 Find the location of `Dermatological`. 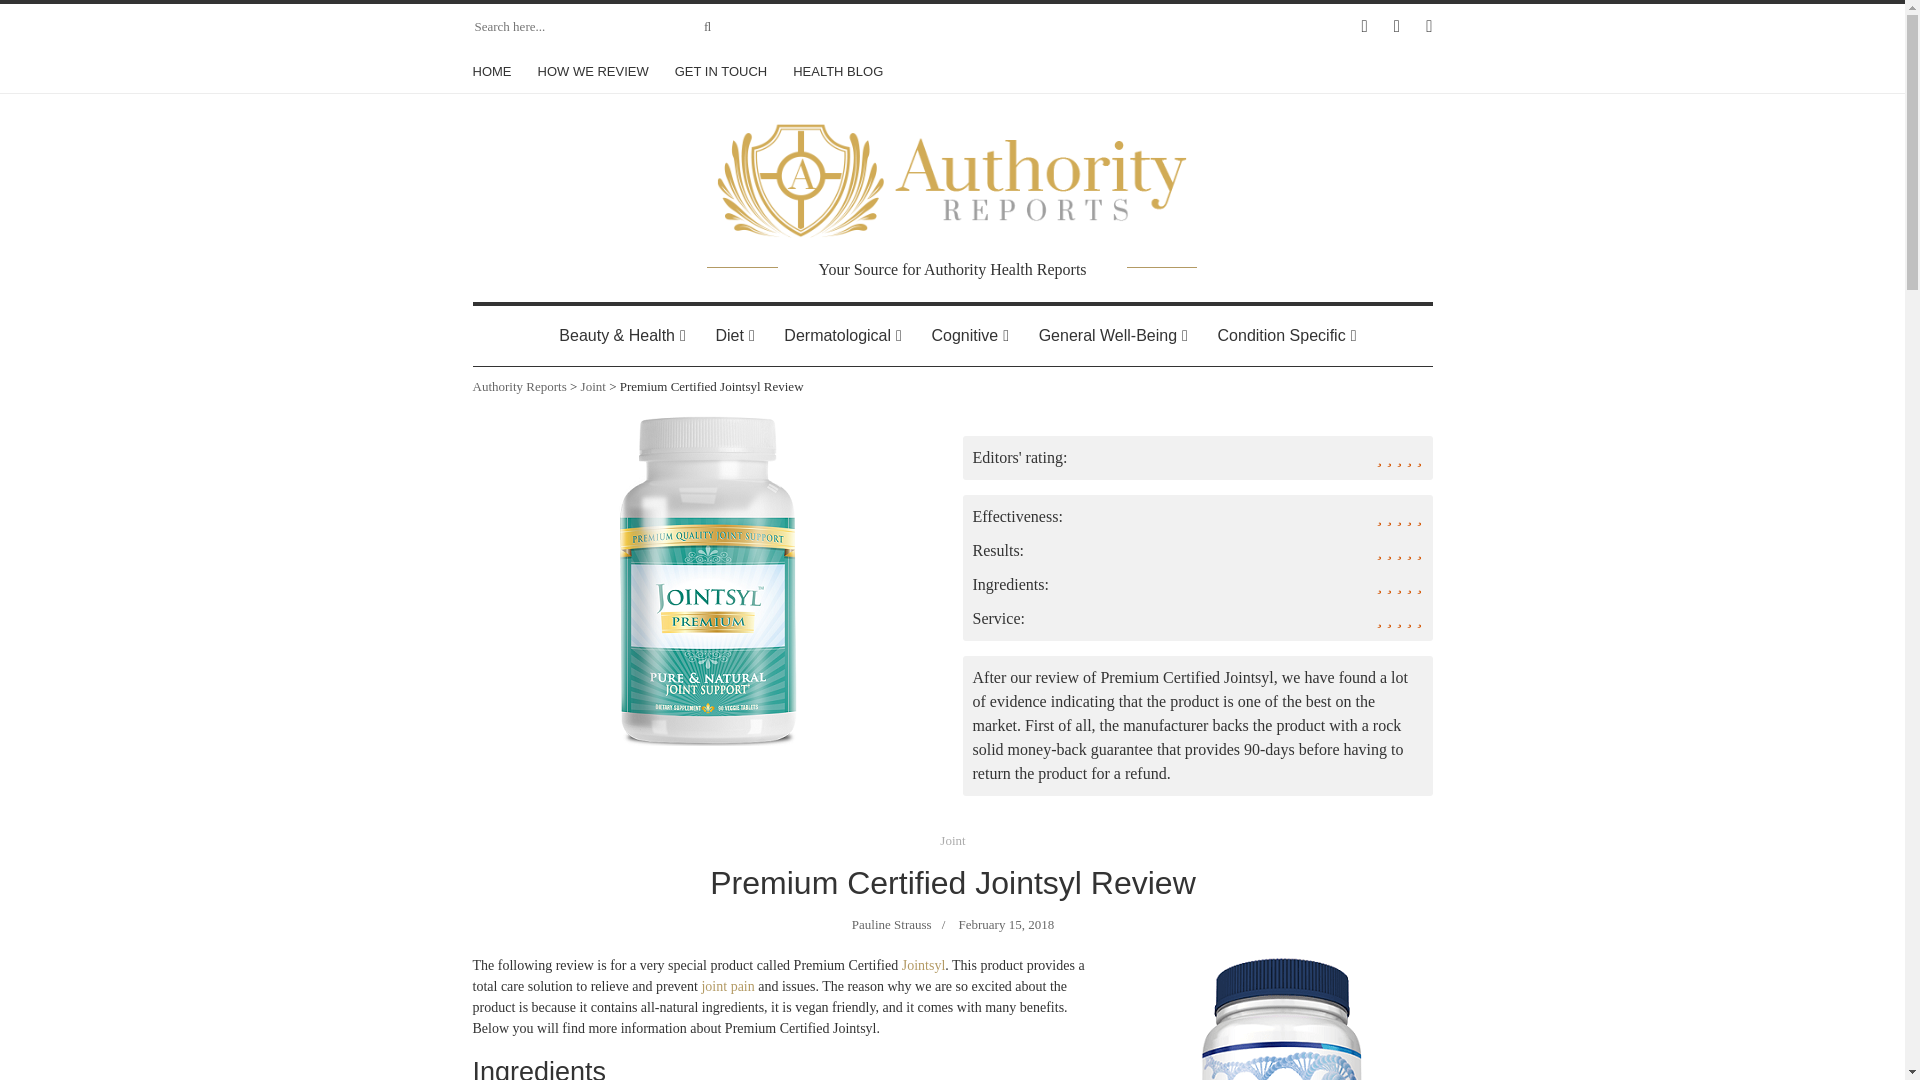

Dermatological is located at coordinates (837, 336).